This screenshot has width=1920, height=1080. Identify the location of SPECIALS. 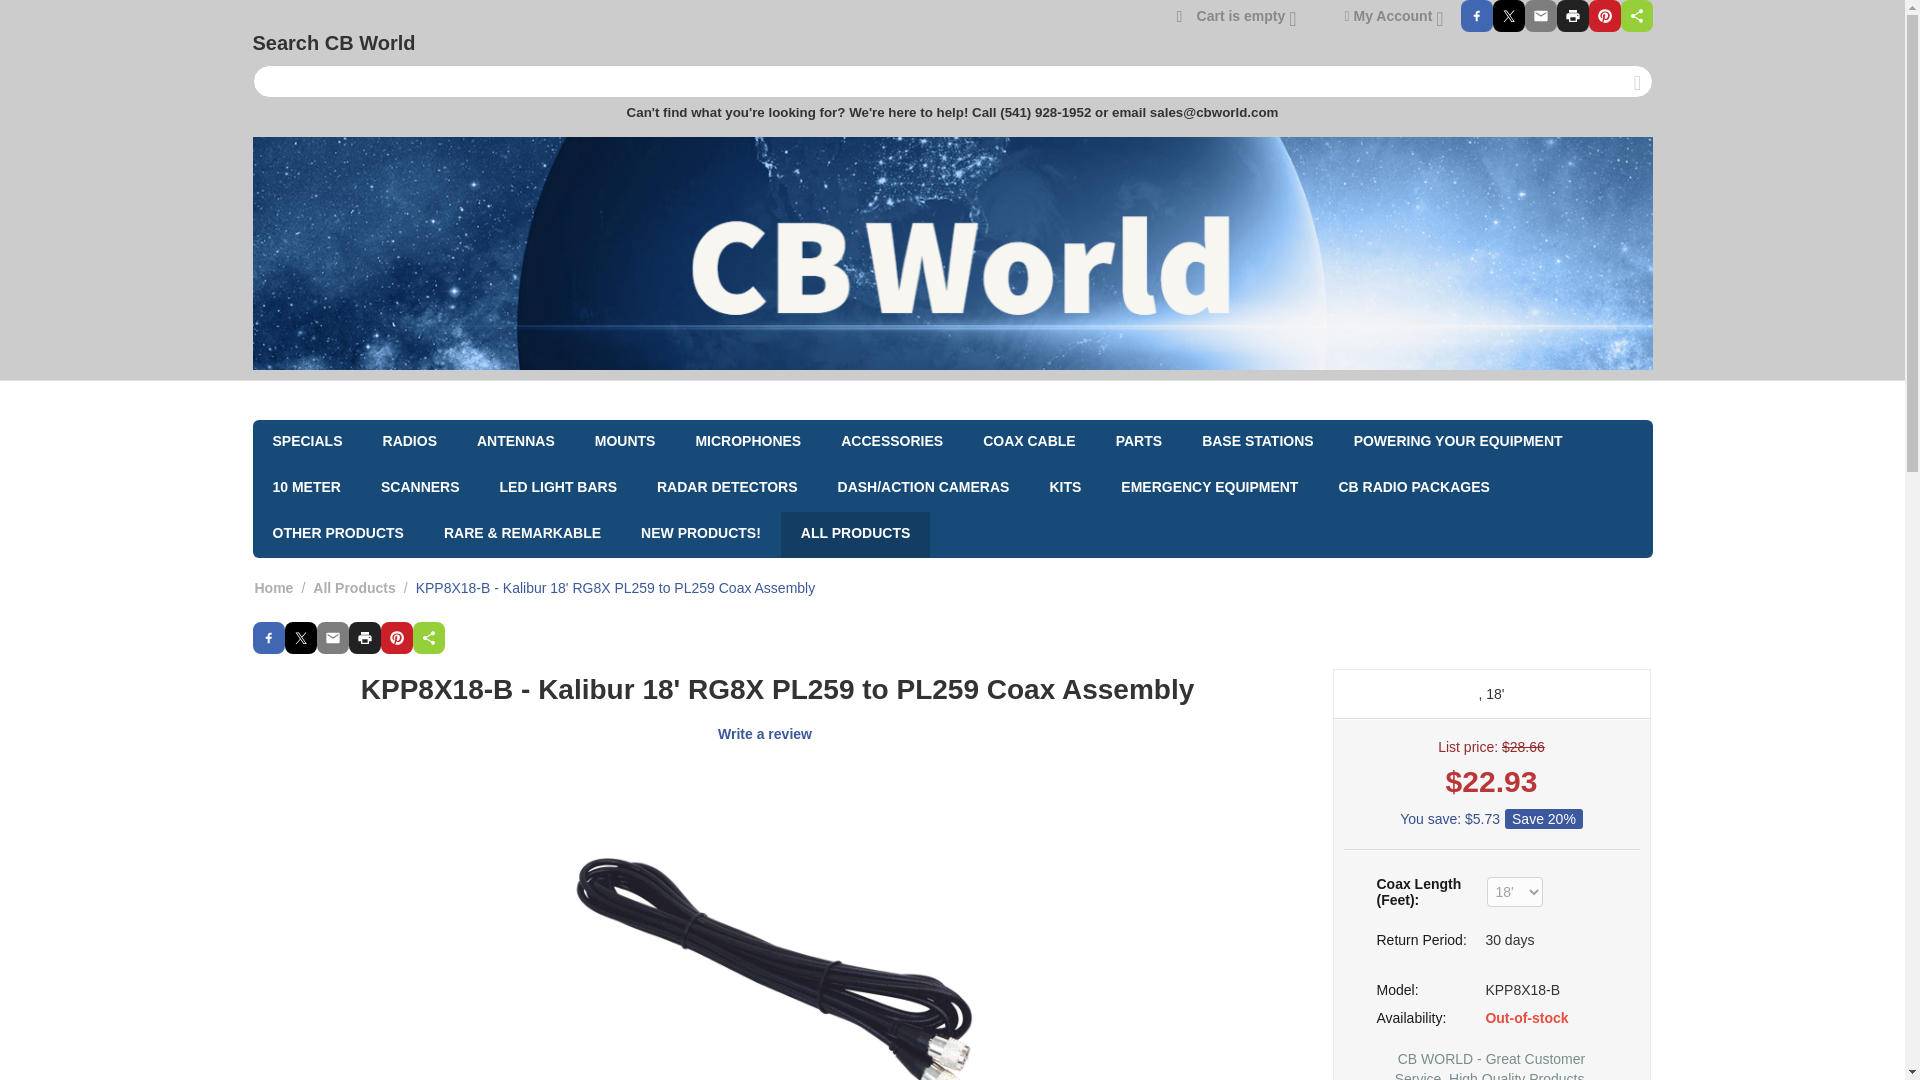
(306, 442).